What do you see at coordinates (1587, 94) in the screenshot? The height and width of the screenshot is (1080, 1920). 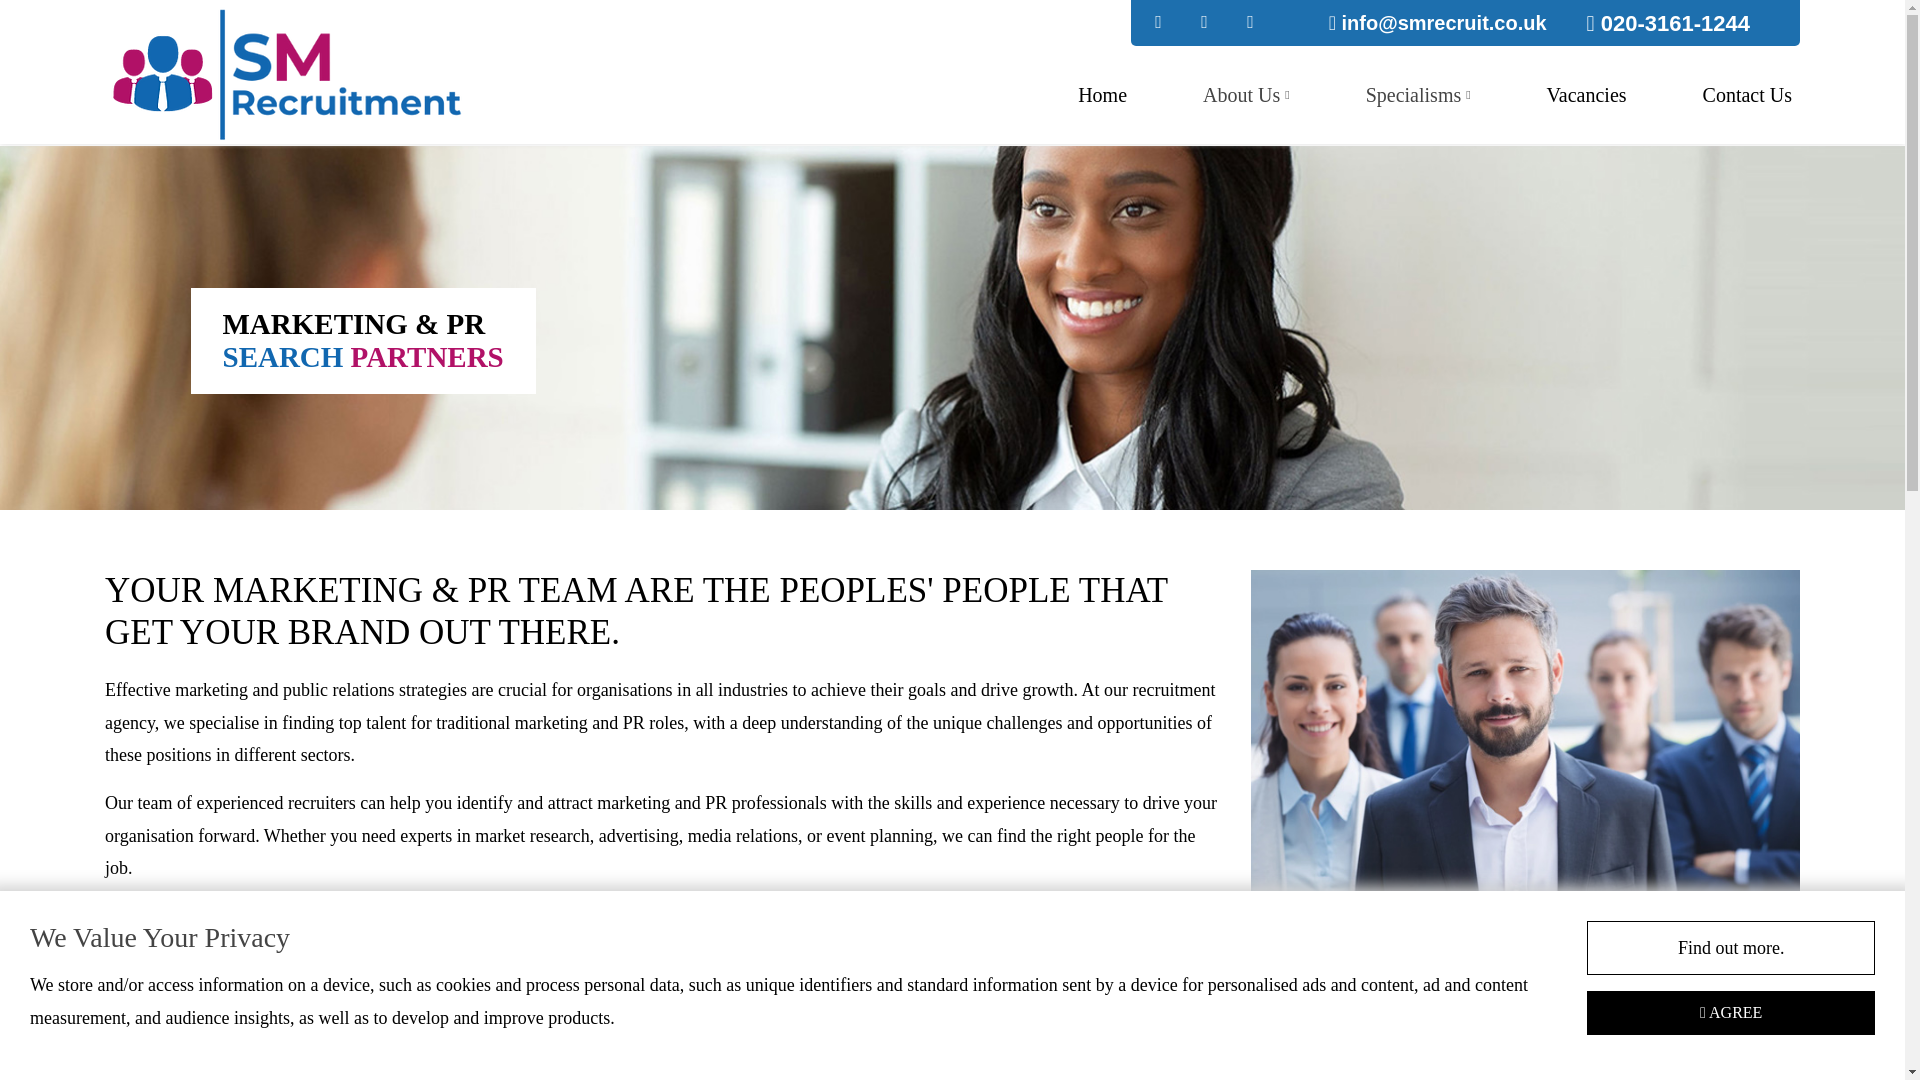 I see `Vacancies` at bounding box center [1587, 94].